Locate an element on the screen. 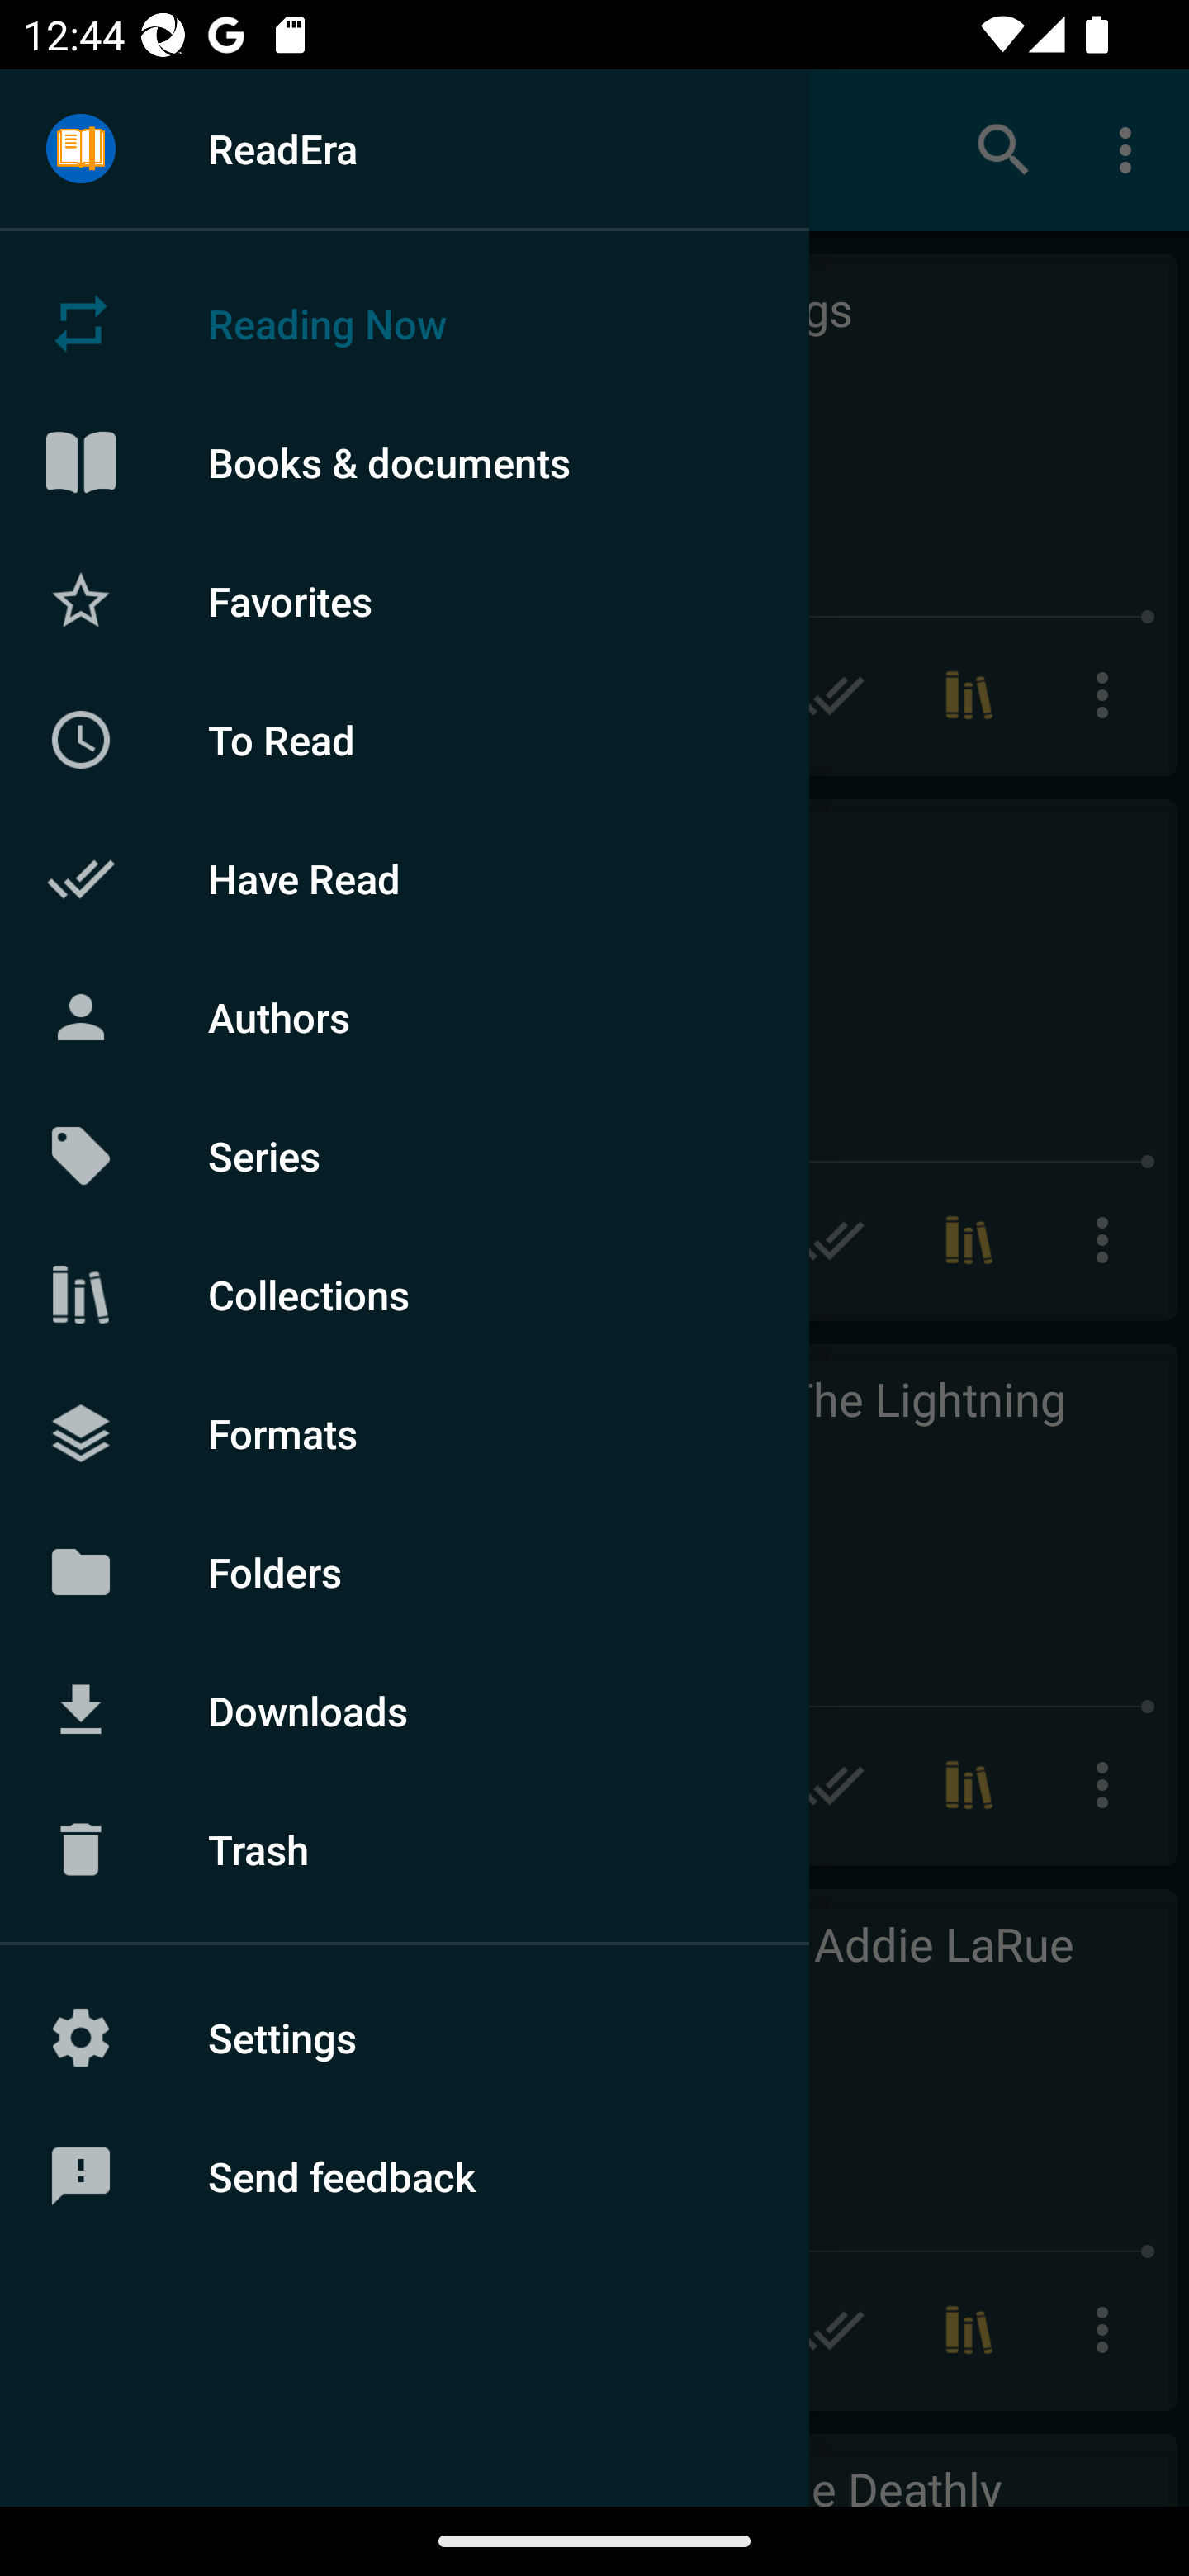 The image size is (1189, 2576). Folders is located at coordinates (405, 1570).